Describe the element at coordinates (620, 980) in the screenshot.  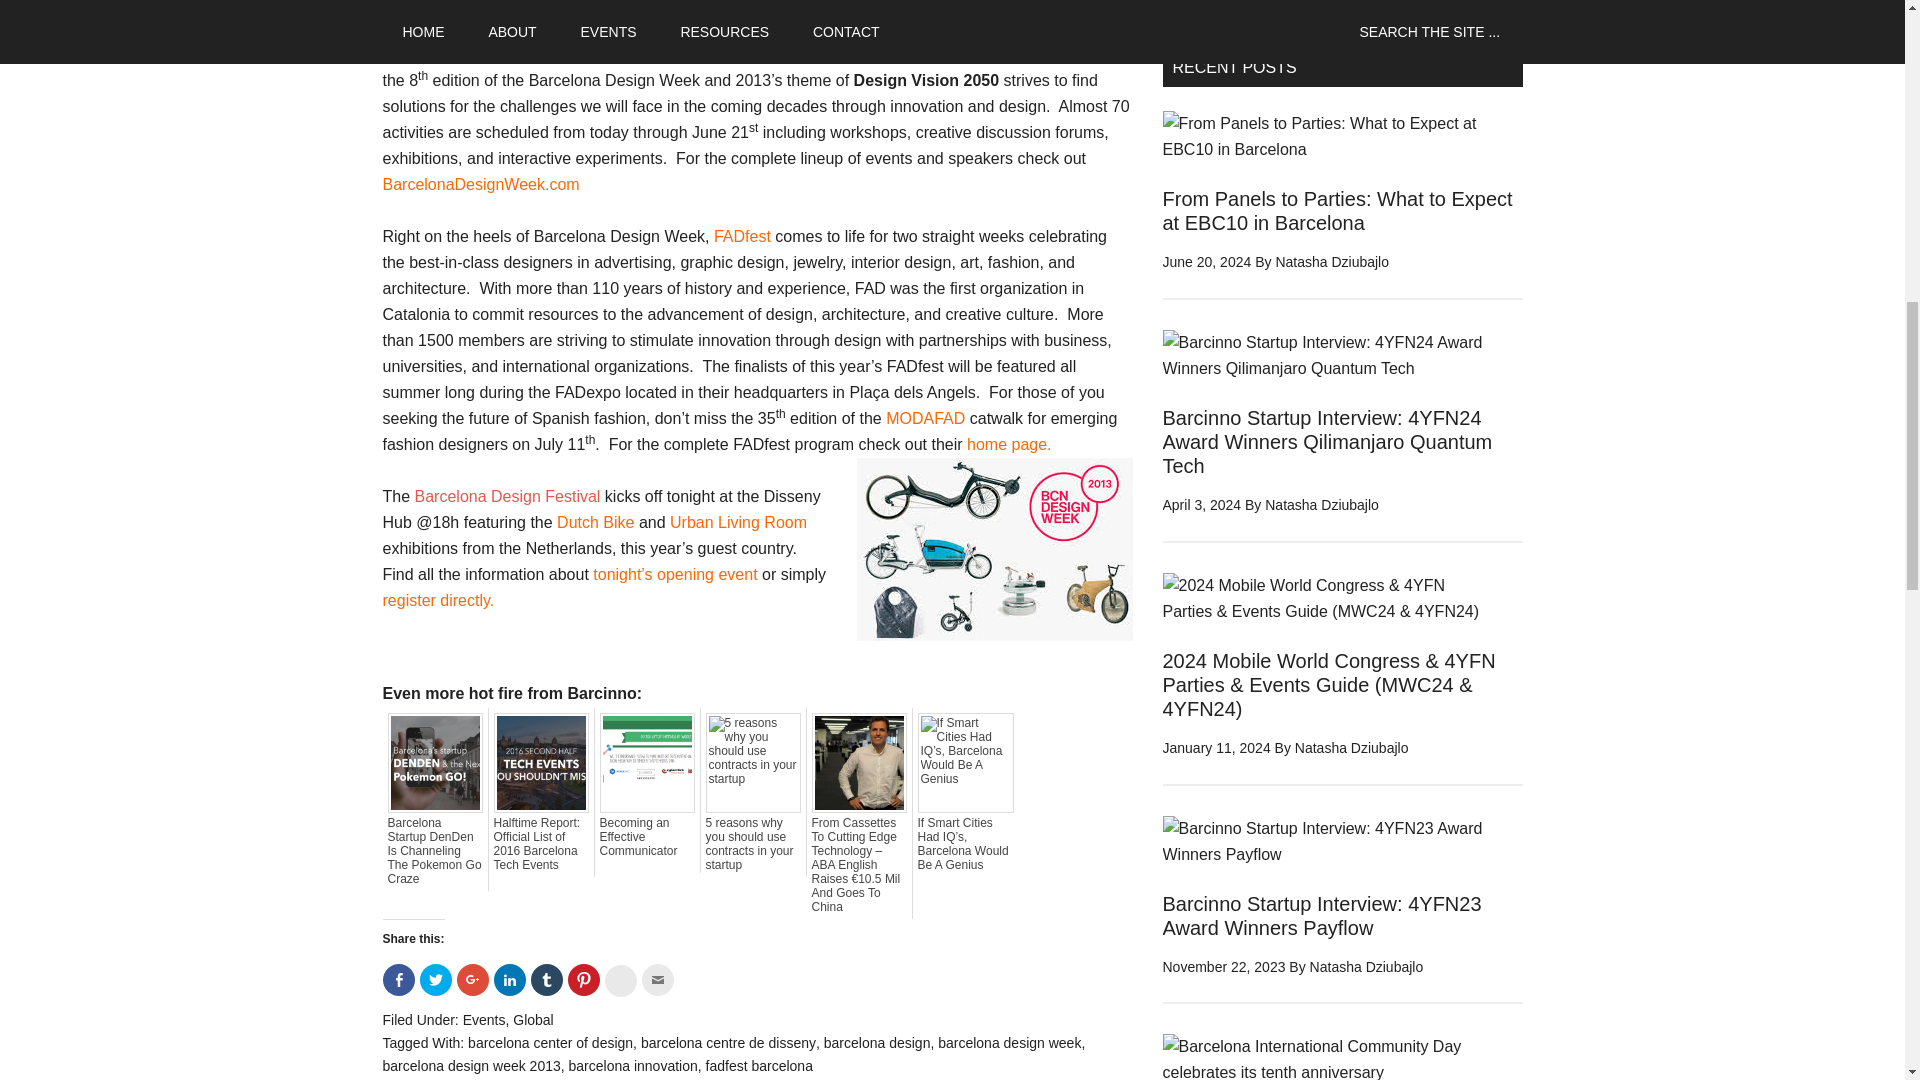
I see `Click to share on Buffer` at that location.